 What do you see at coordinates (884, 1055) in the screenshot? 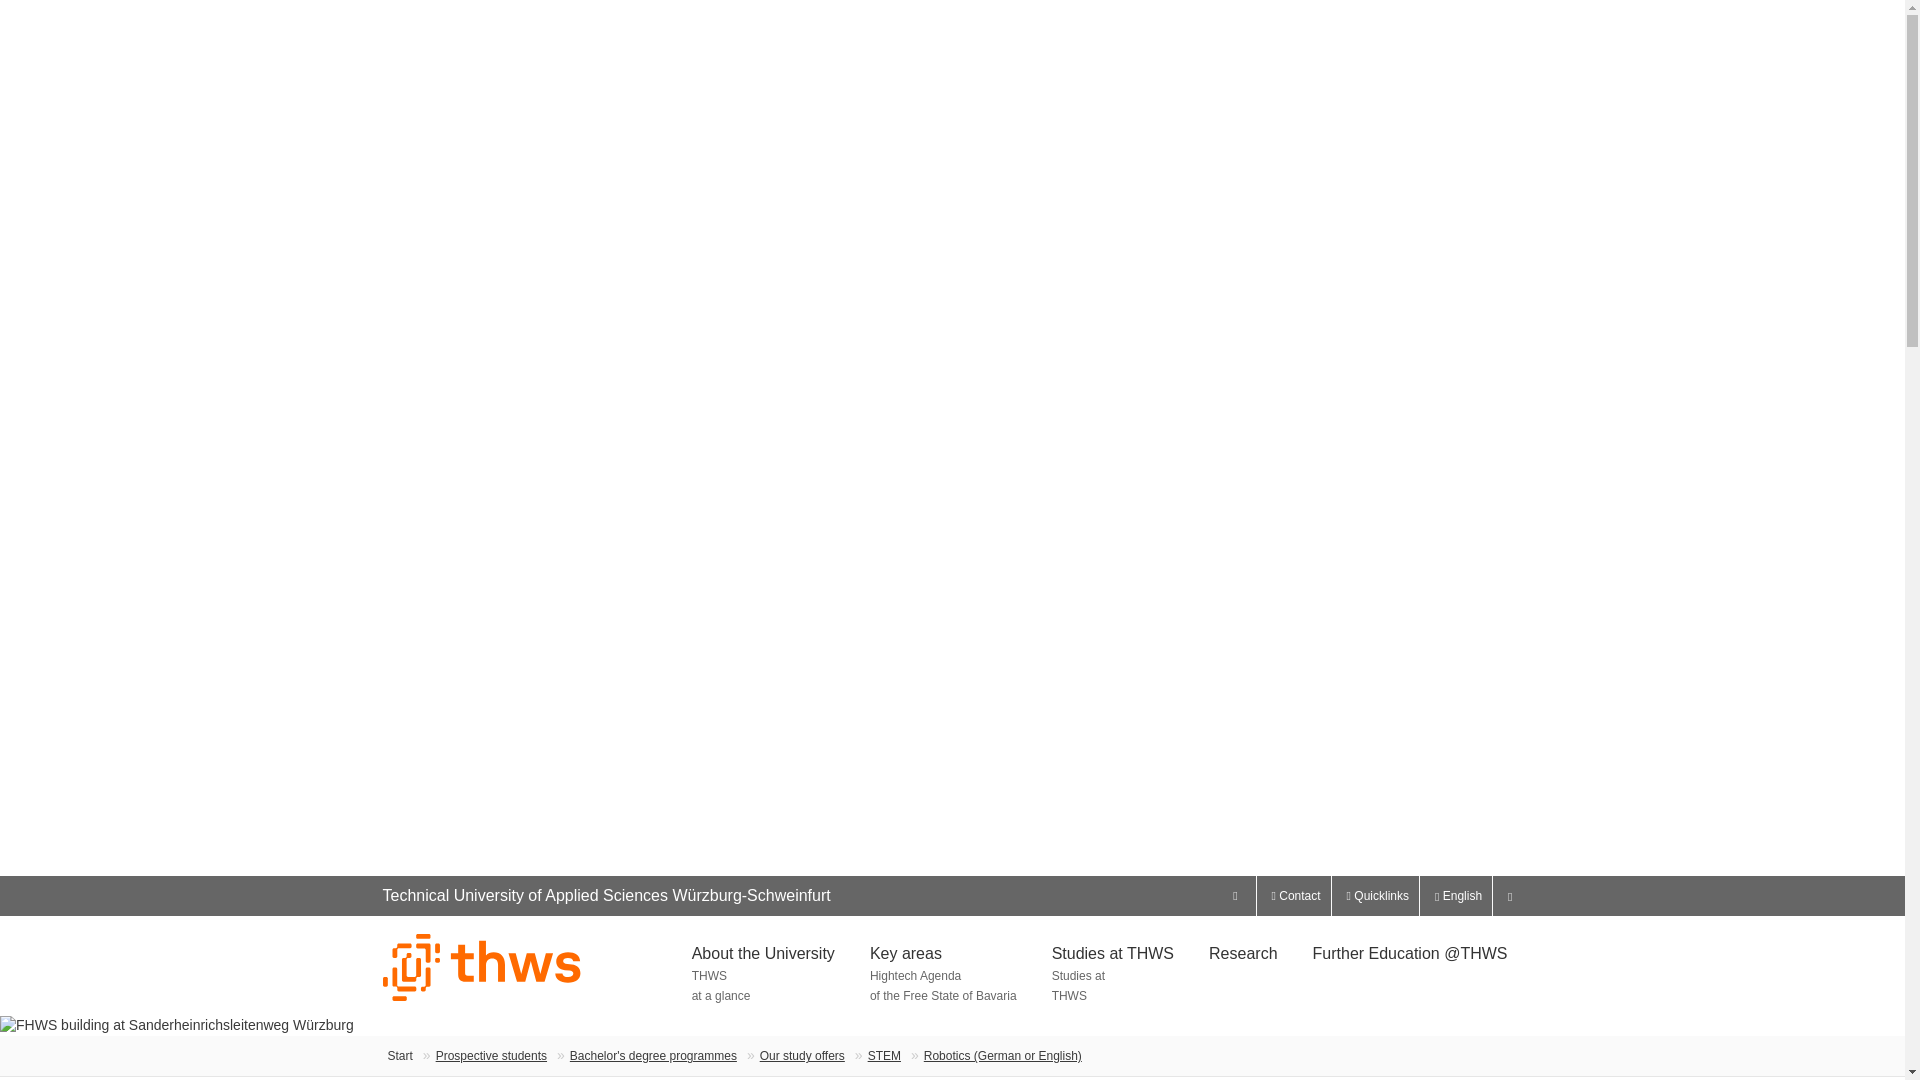
I see `Go to page: STEM` at bounding box center [884, 1055].